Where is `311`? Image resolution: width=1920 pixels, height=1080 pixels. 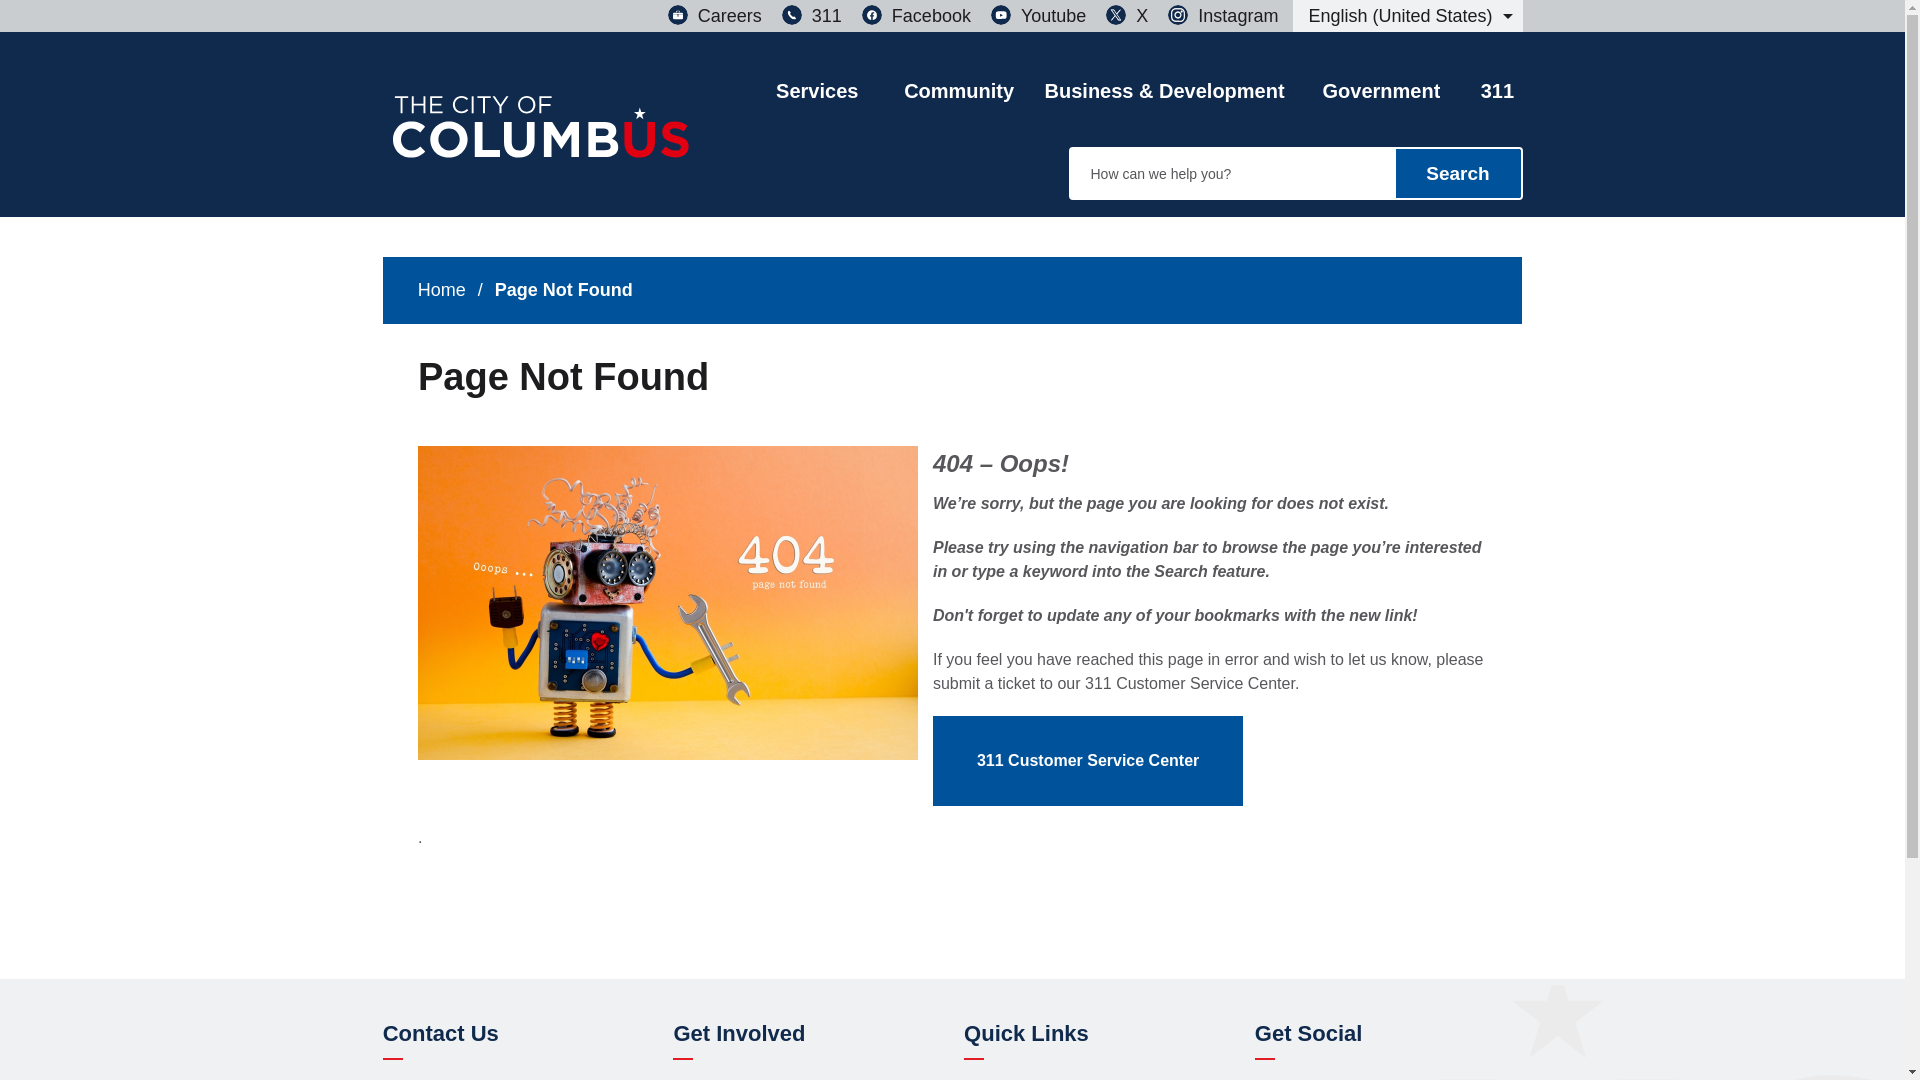
311 is located at coordinates (812, 16).